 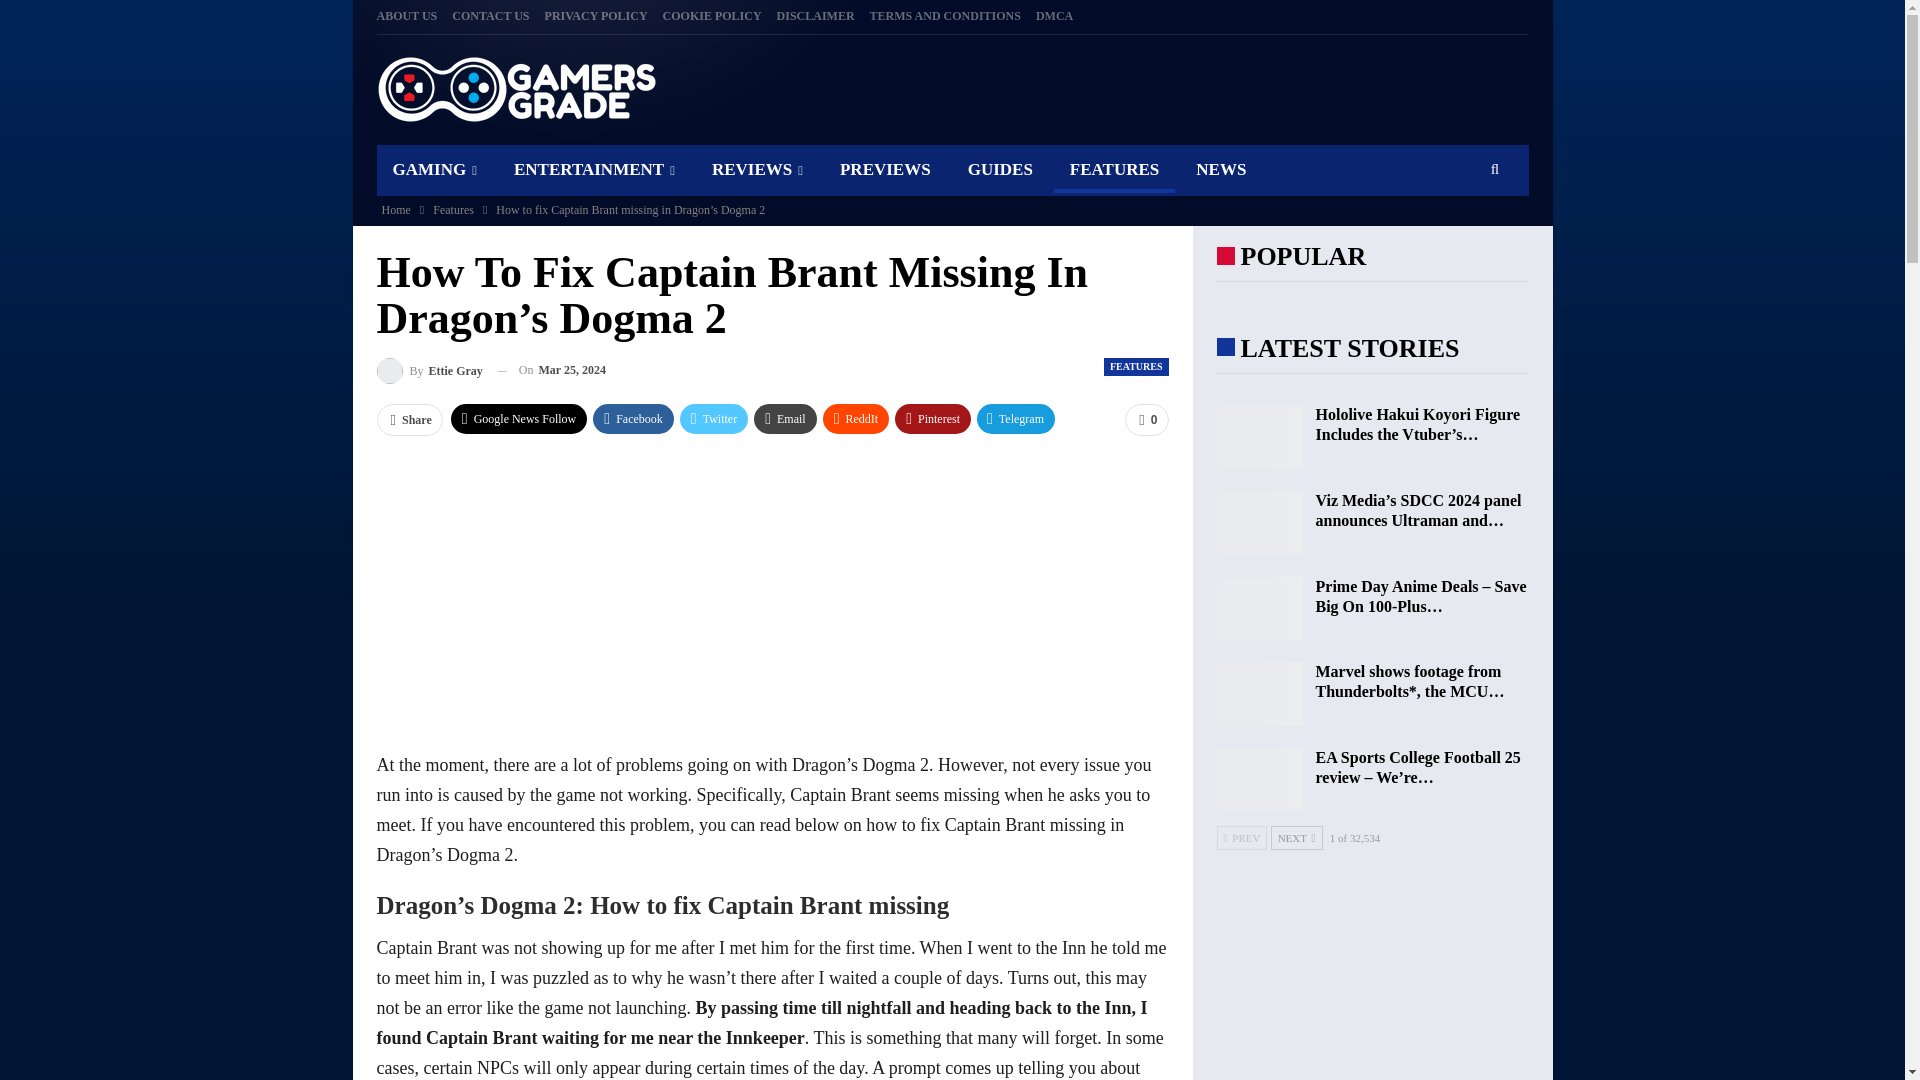 I want to click on By Ettie Gray, so click(x=428, y=370).